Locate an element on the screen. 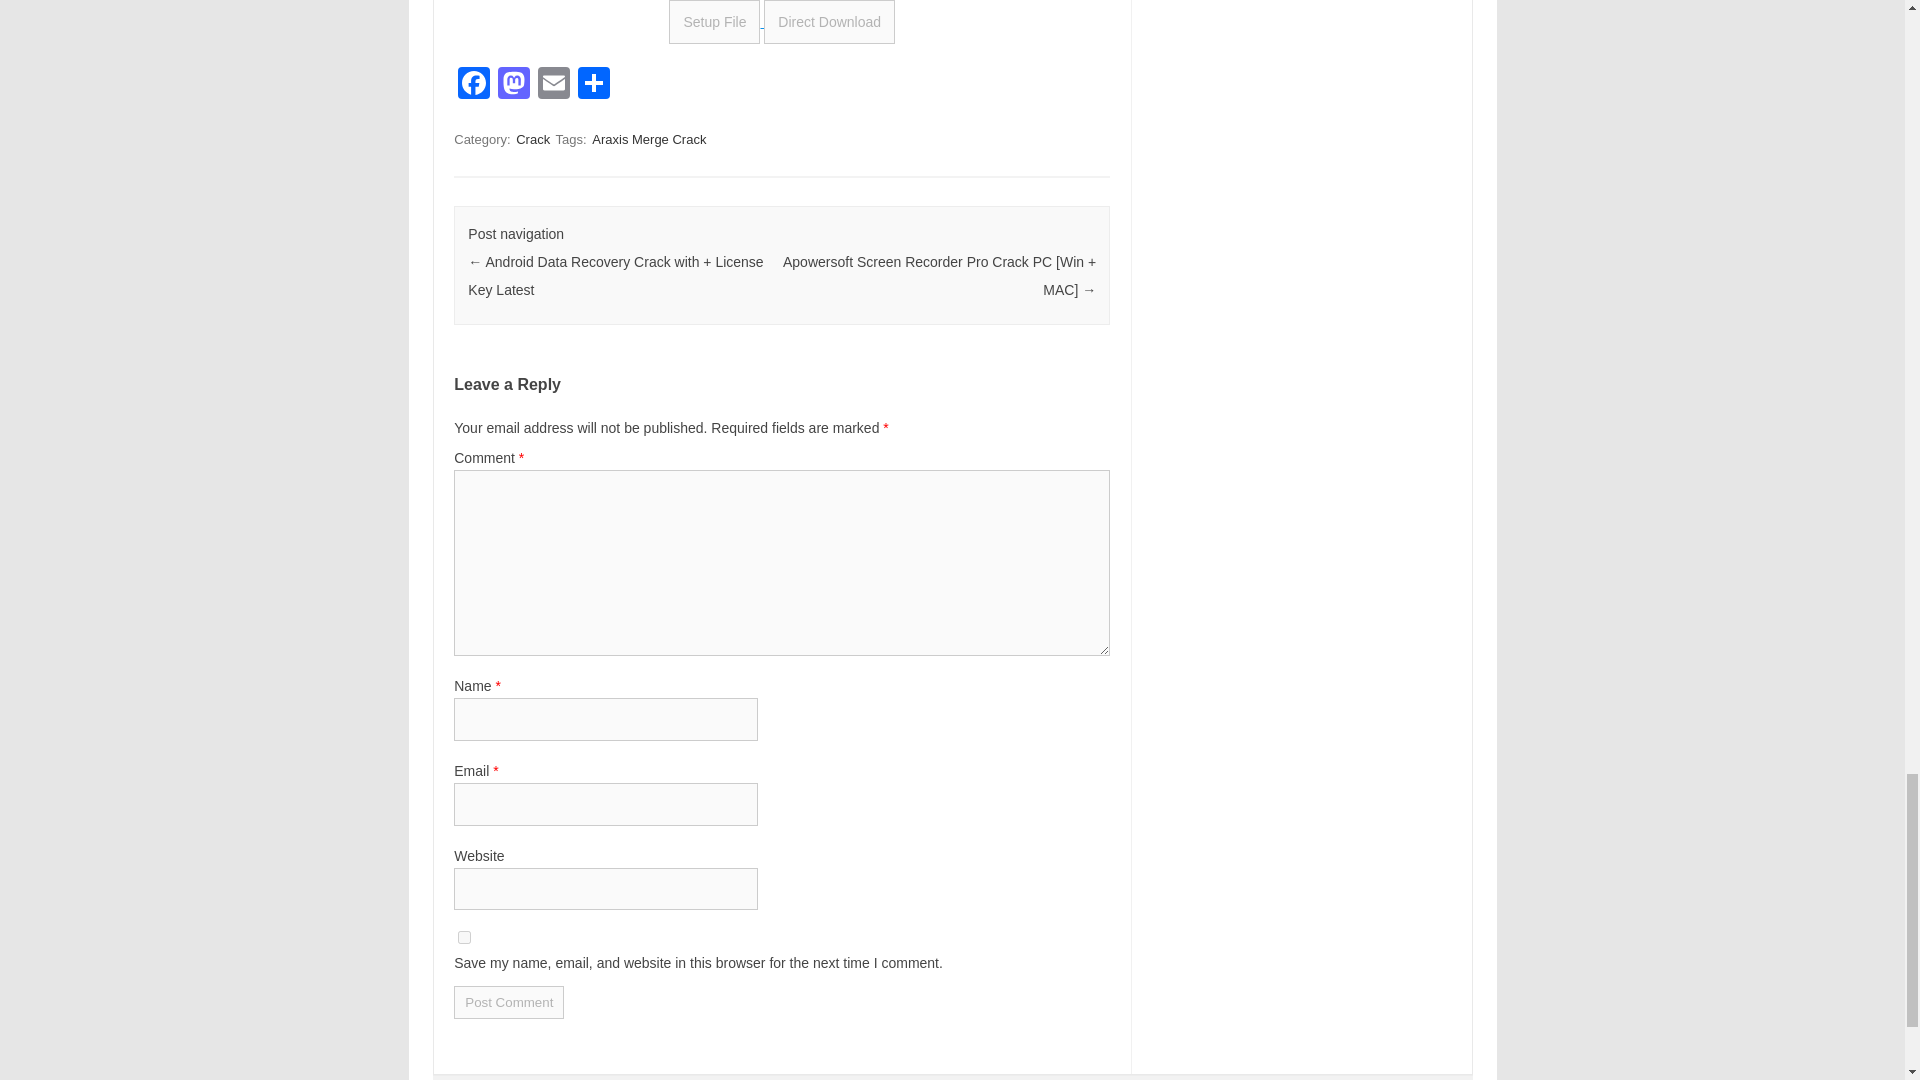 The width and height of the screenshot is (1920, 1080). Crack is located at coordinates (533, 139).